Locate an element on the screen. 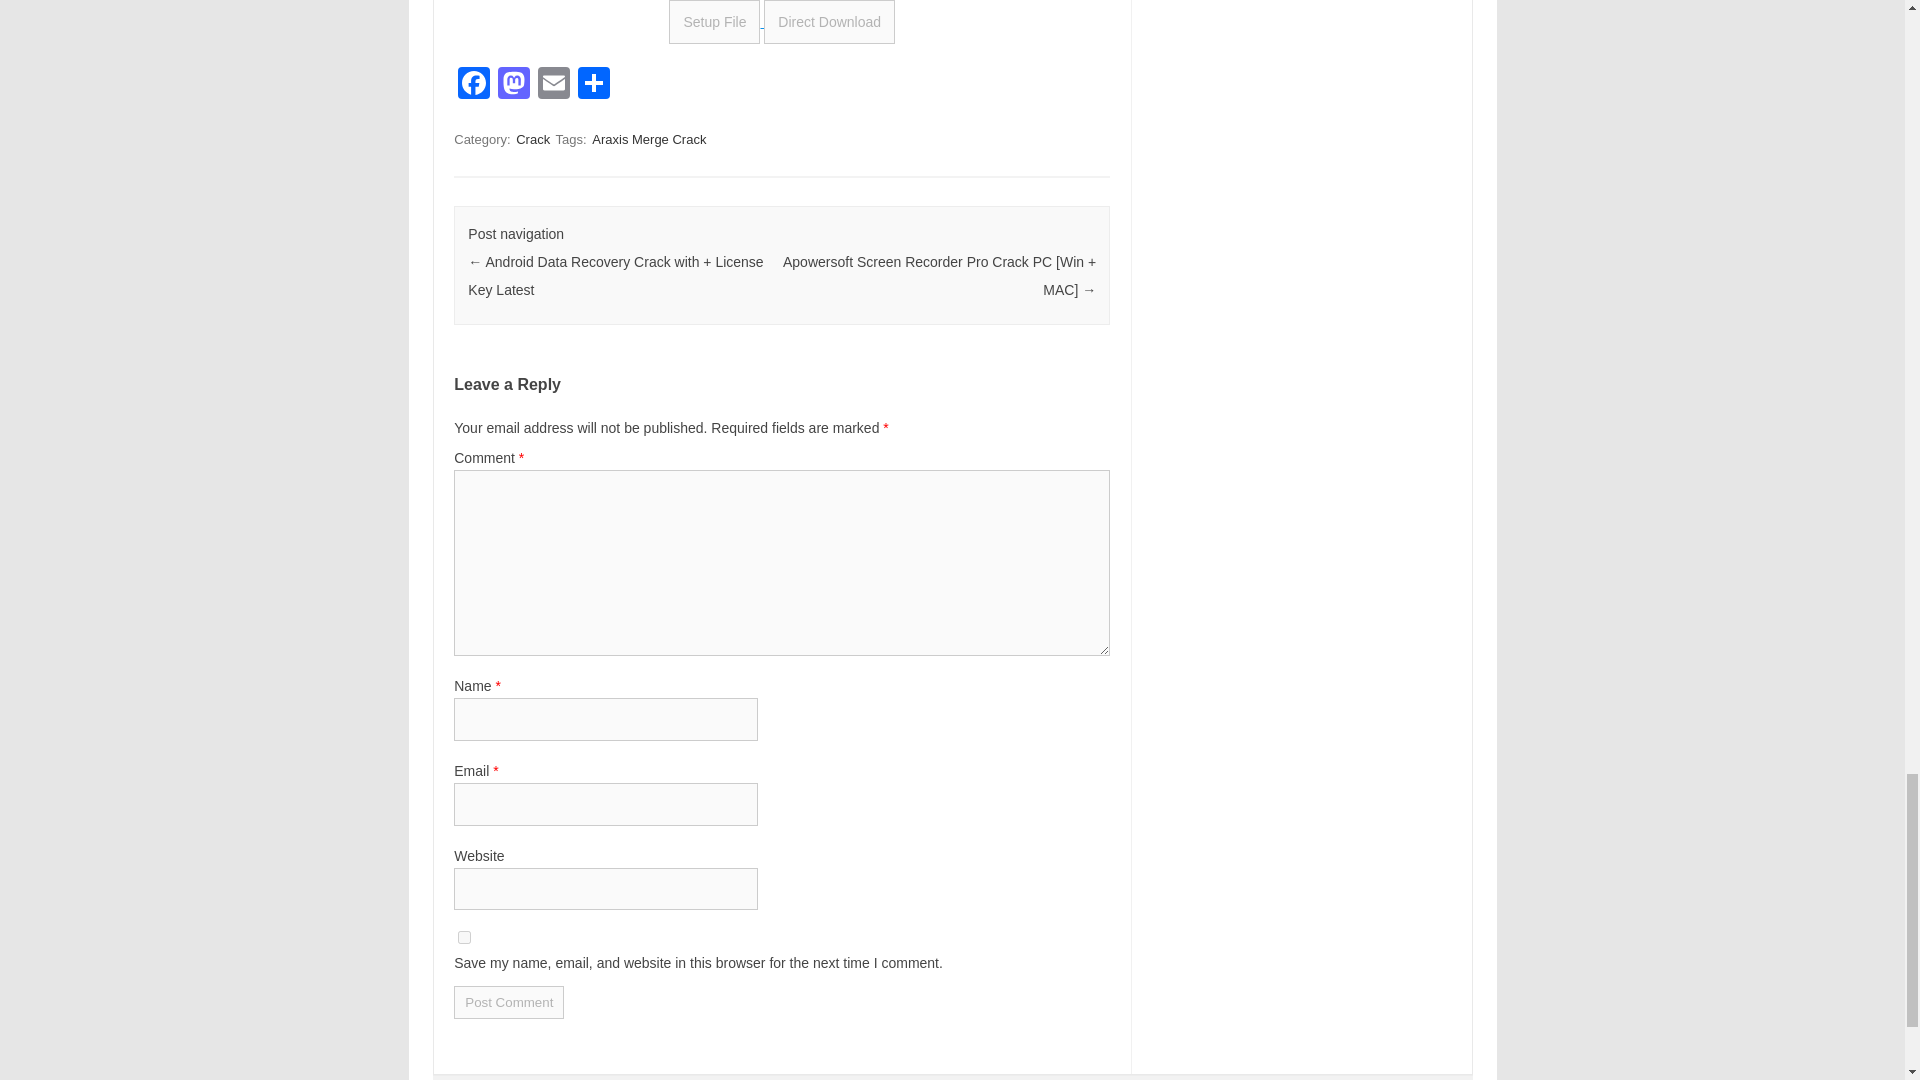 The width and height of the screenshot is (1920, 1080). Crack is located at coordinates (533, 139).